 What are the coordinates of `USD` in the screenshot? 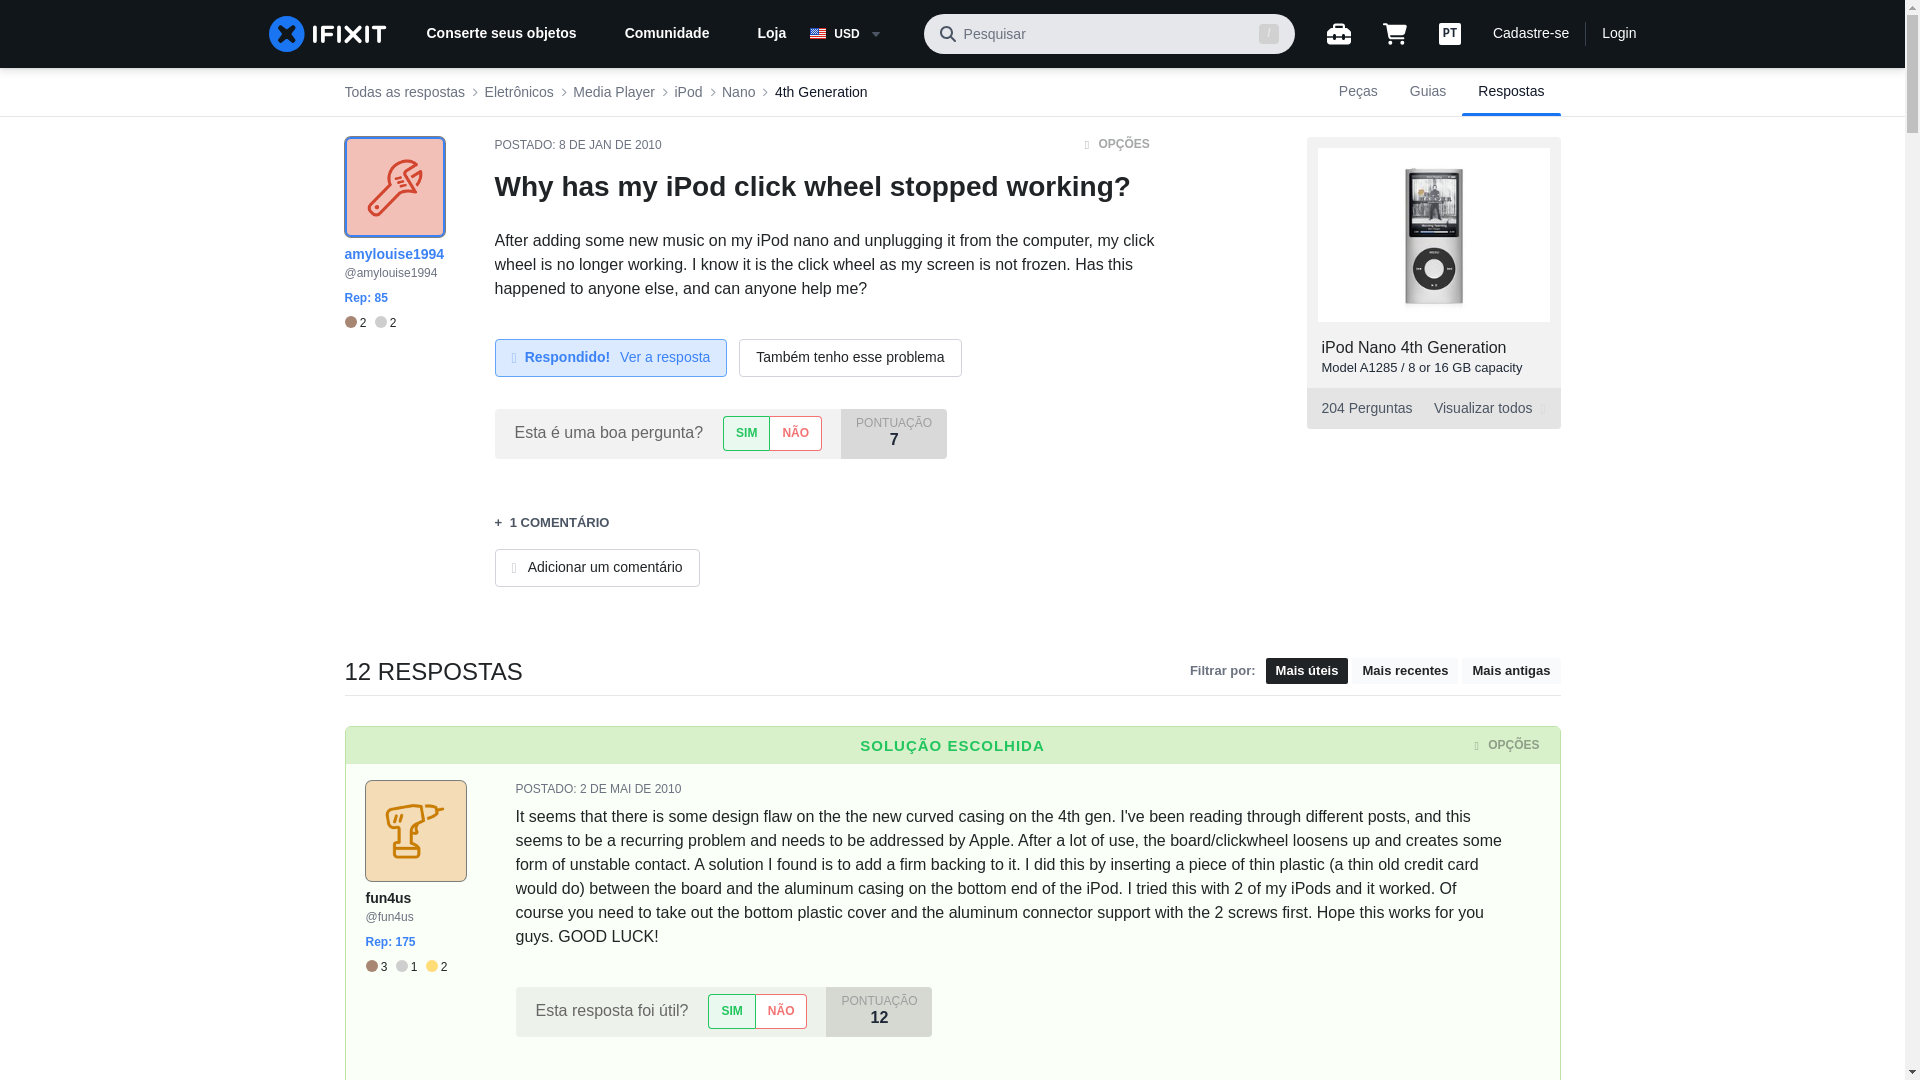 It's located at (858, 34).